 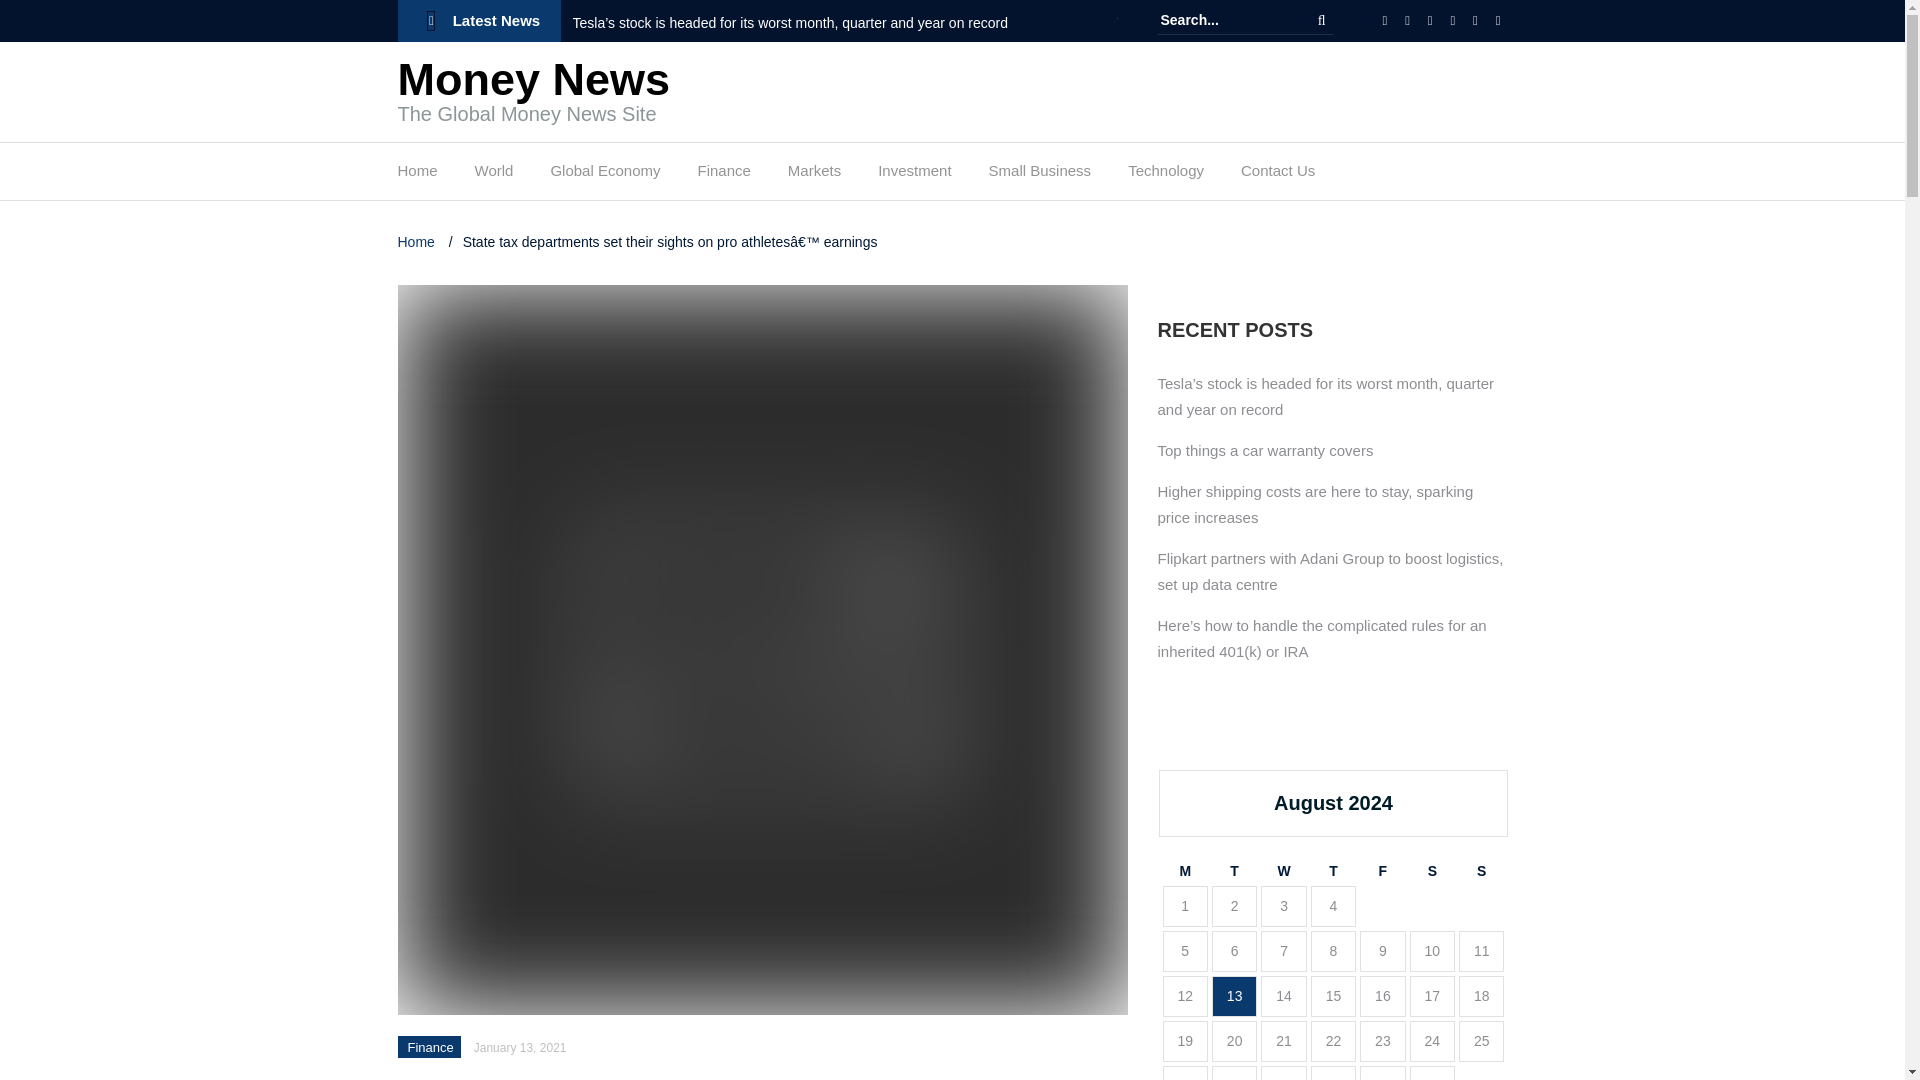 I want to click on Saturday, so click(x=1432, y=871).